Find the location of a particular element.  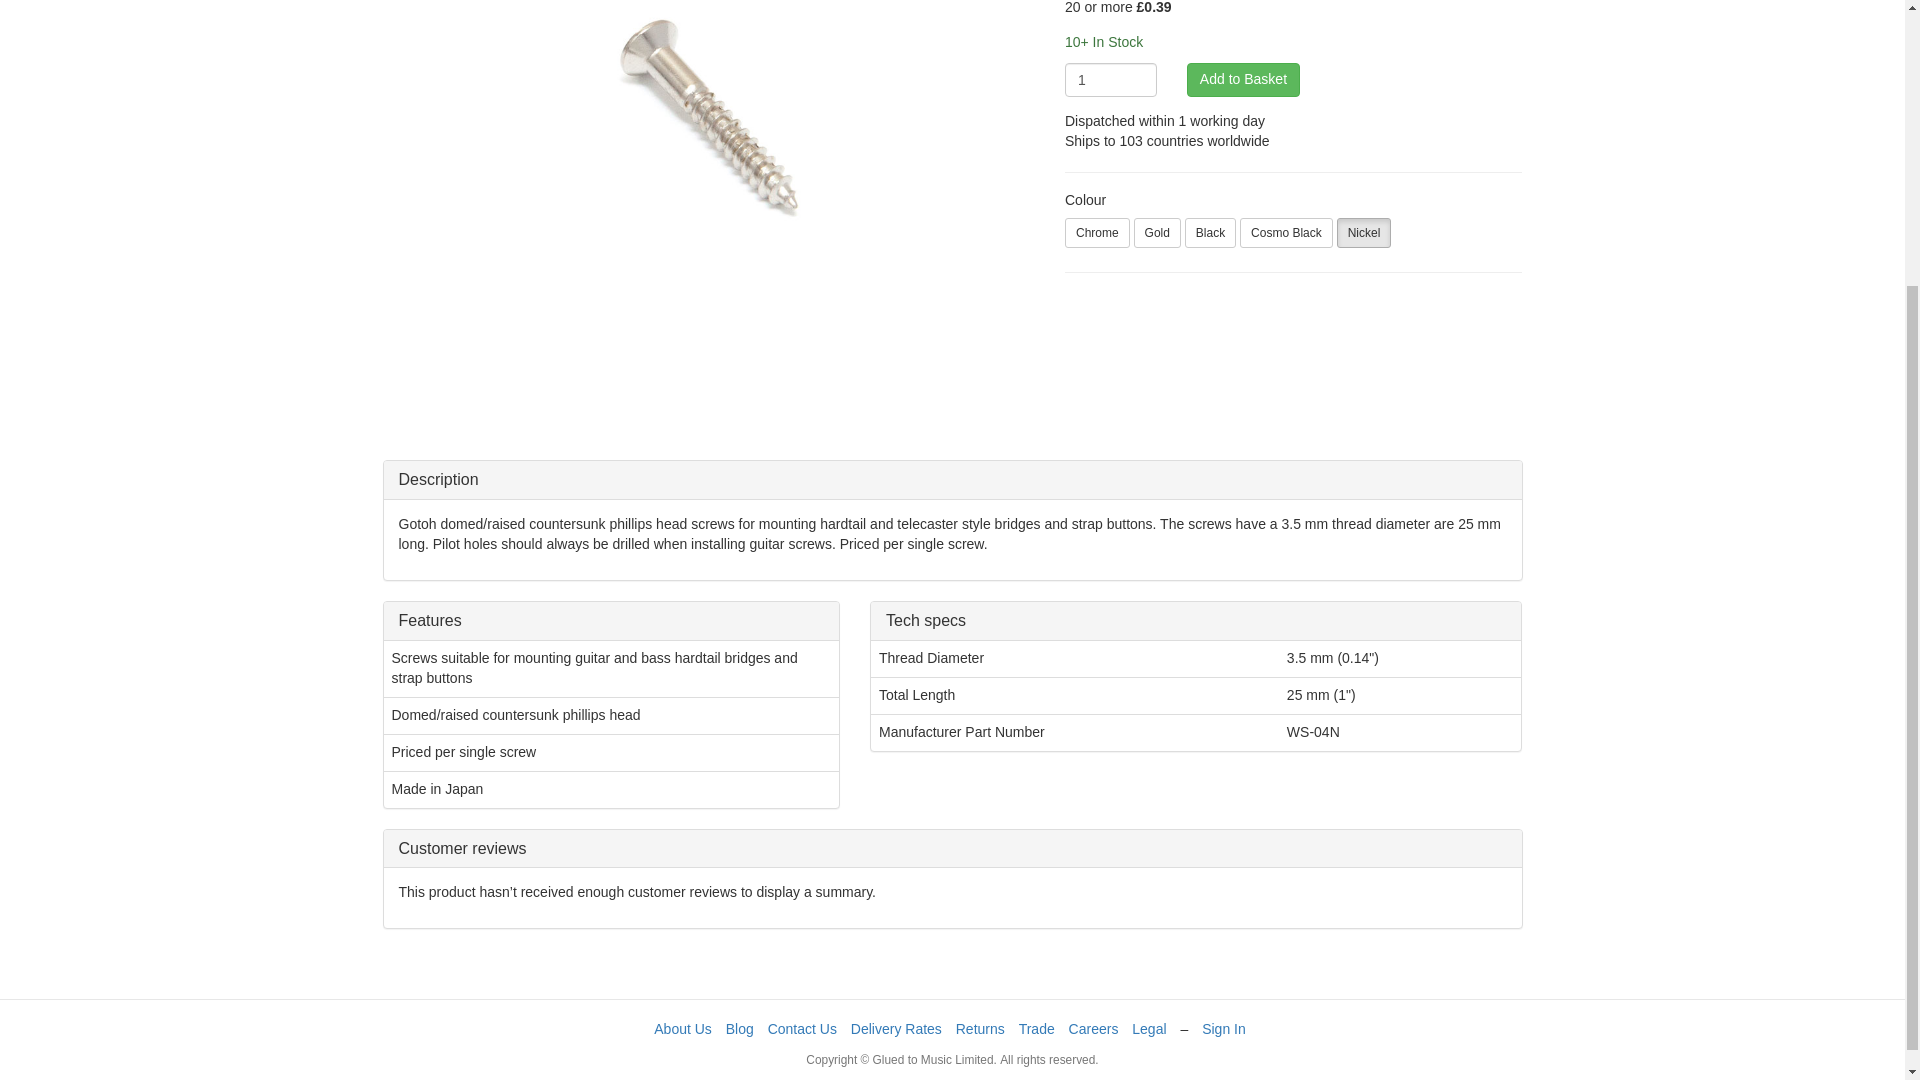

1 is located at coordinates (1111, 80).